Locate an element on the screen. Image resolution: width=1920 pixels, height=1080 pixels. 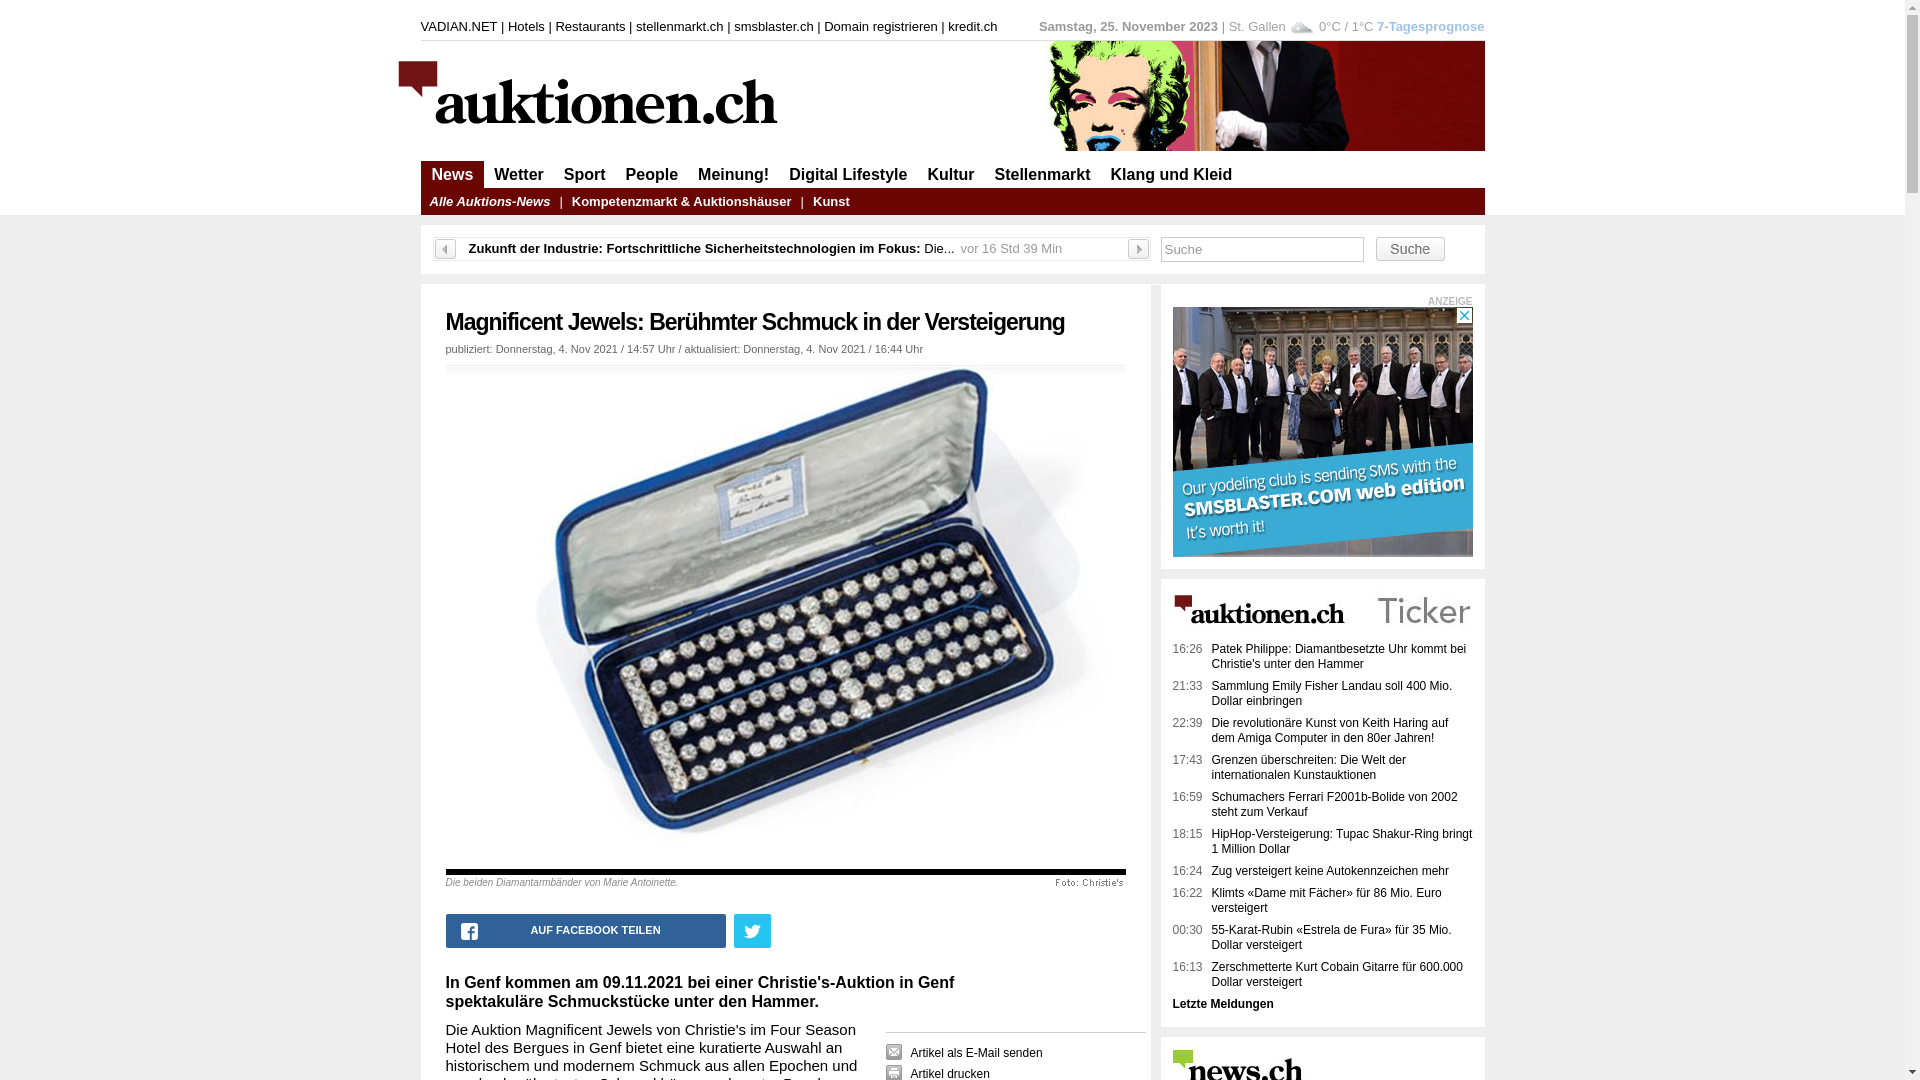
Klang und Kleid is located at coordinates (1172, 174).